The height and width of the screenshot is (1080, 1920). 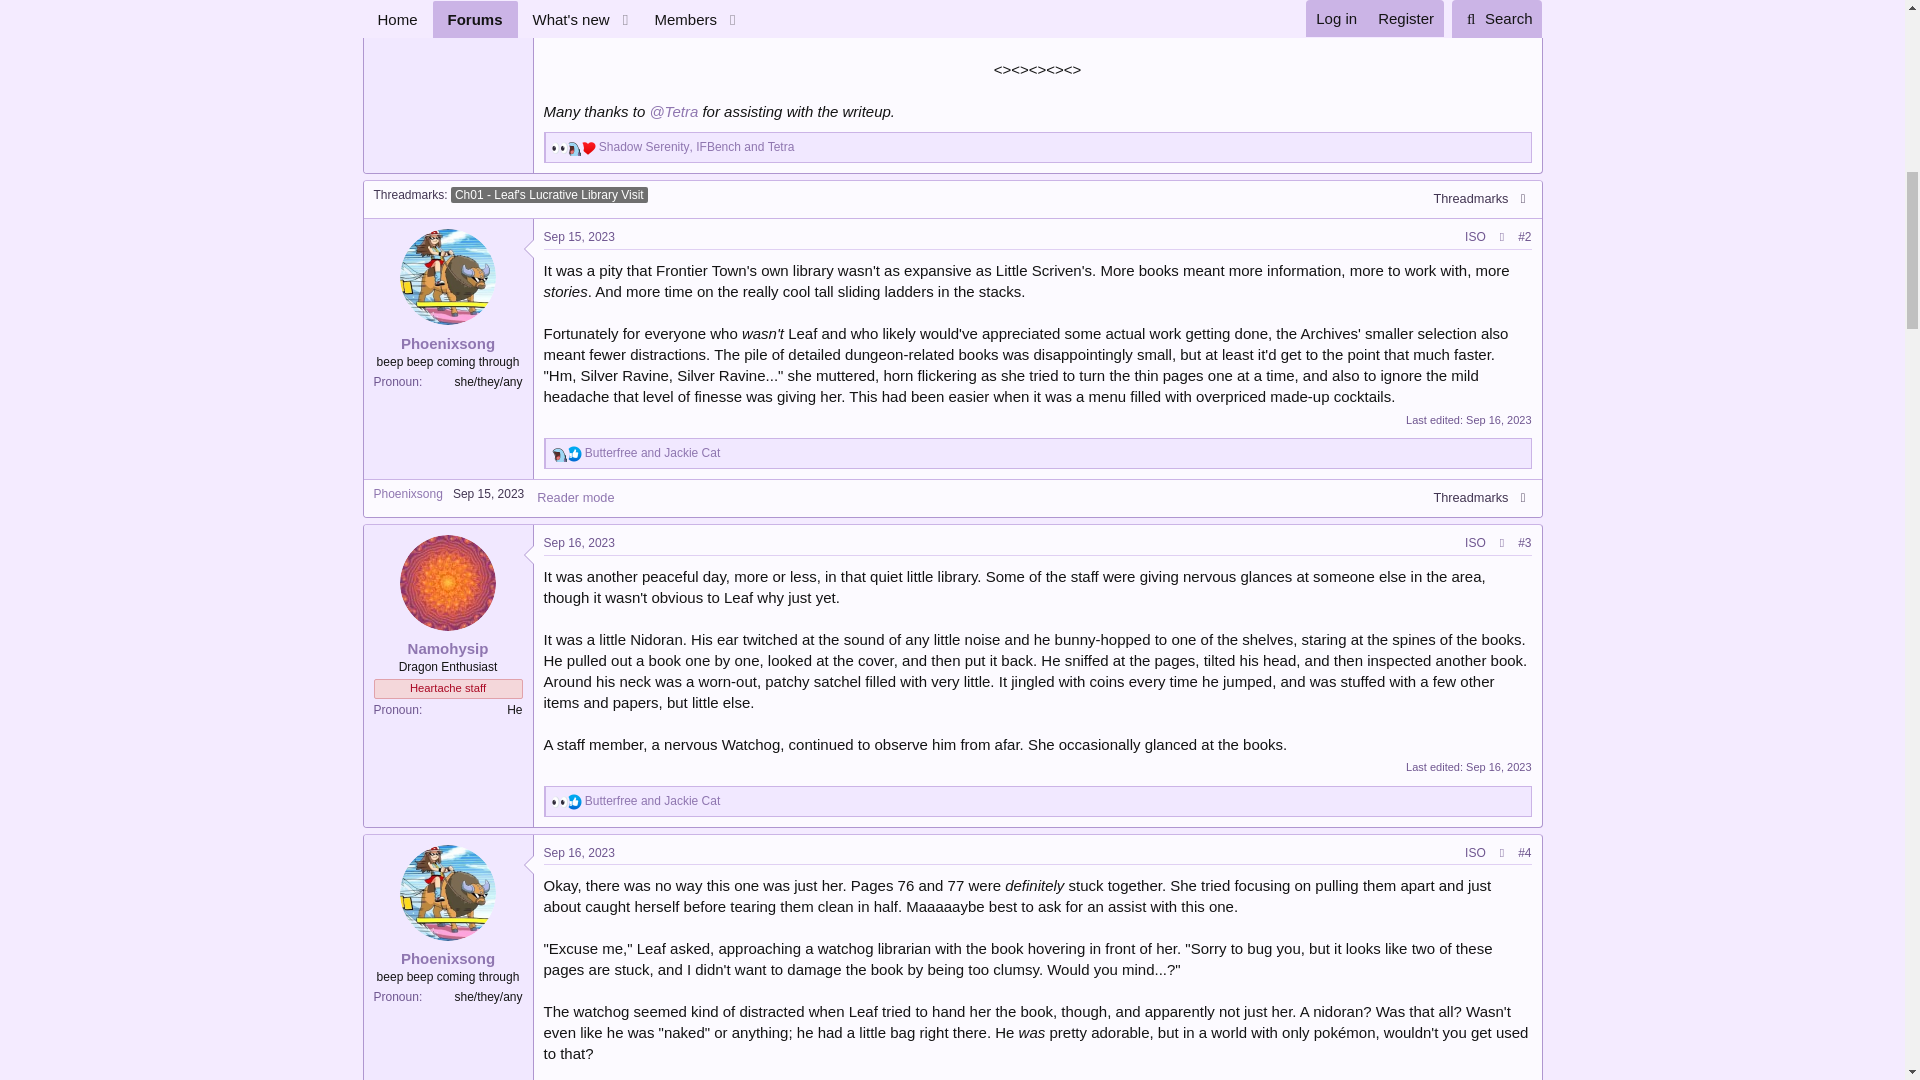 I want to click on Isolate Phoenixsong's posts, so click(x=1475, y=237).